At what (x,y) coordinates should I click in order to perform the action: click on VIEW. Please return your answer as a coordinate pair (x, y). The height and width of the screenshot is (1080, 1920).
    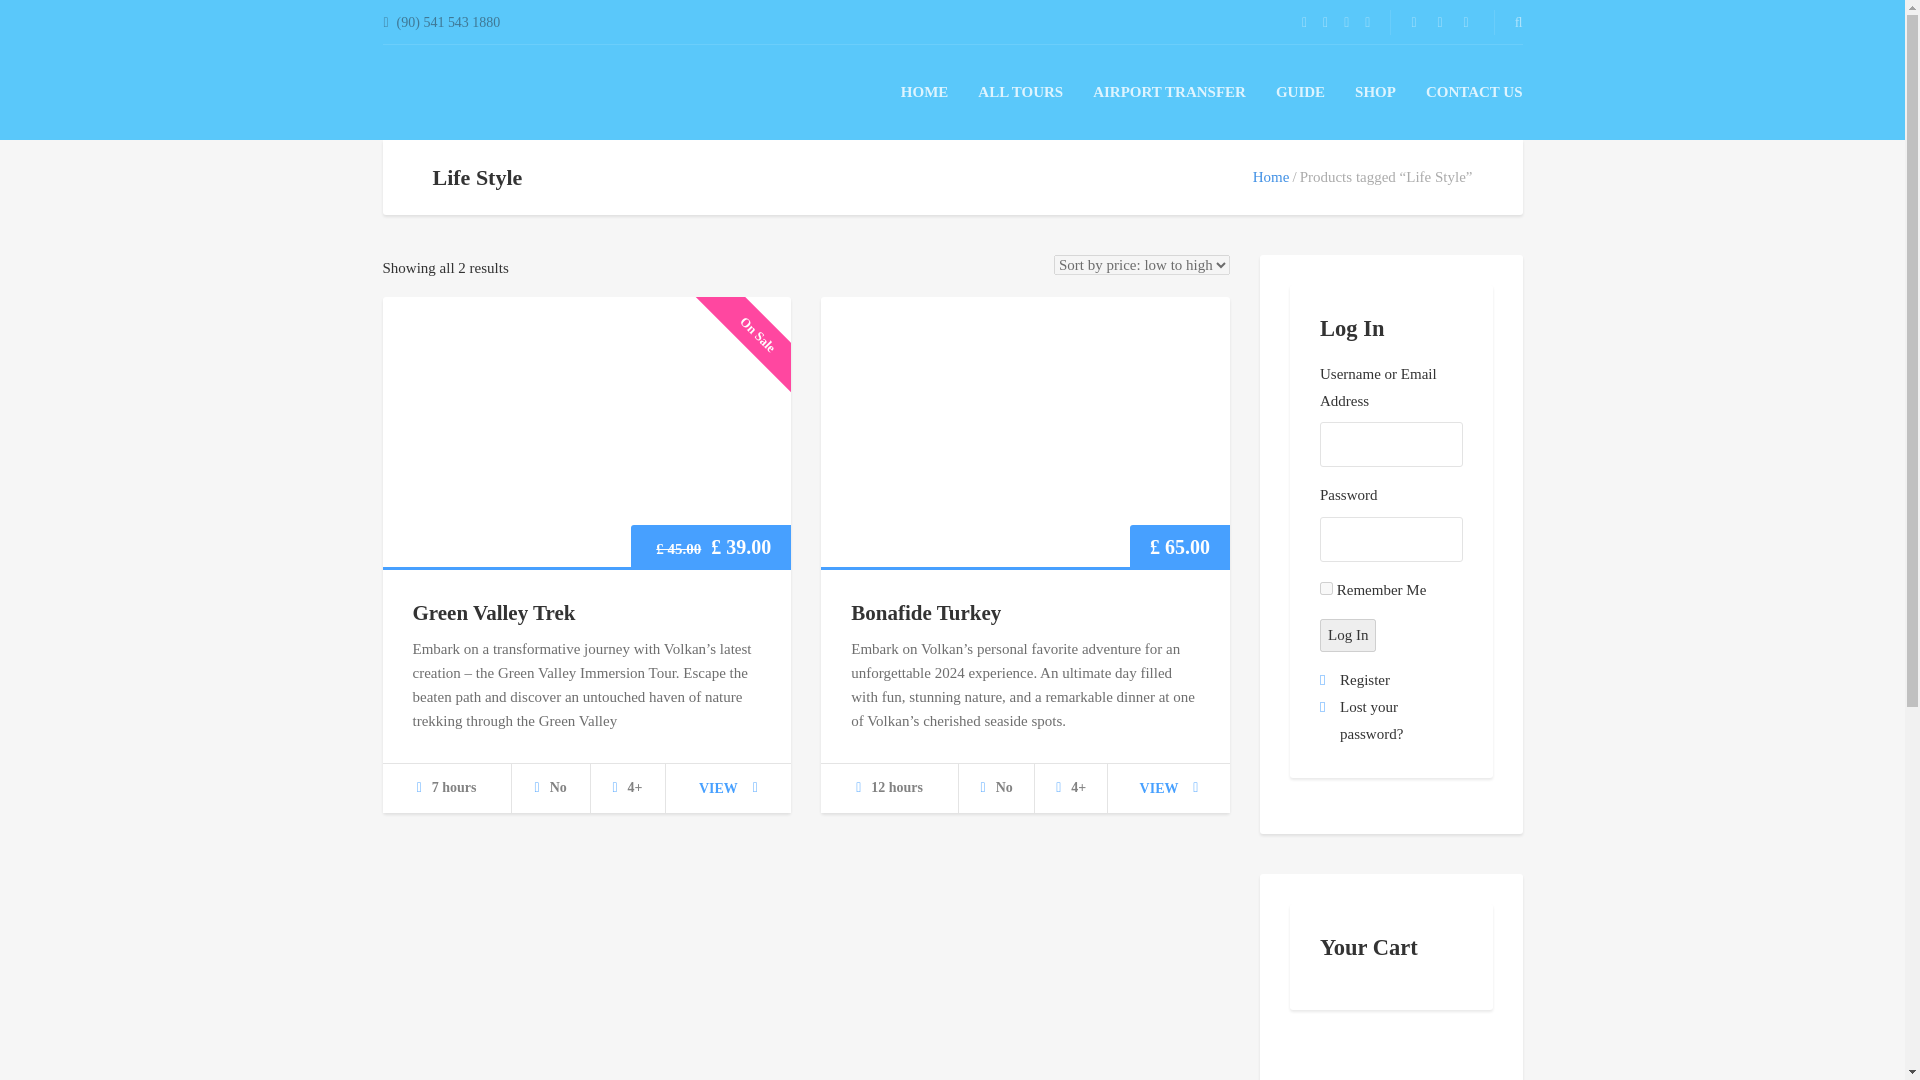
    Looking at the image, I should click on (728, 788).